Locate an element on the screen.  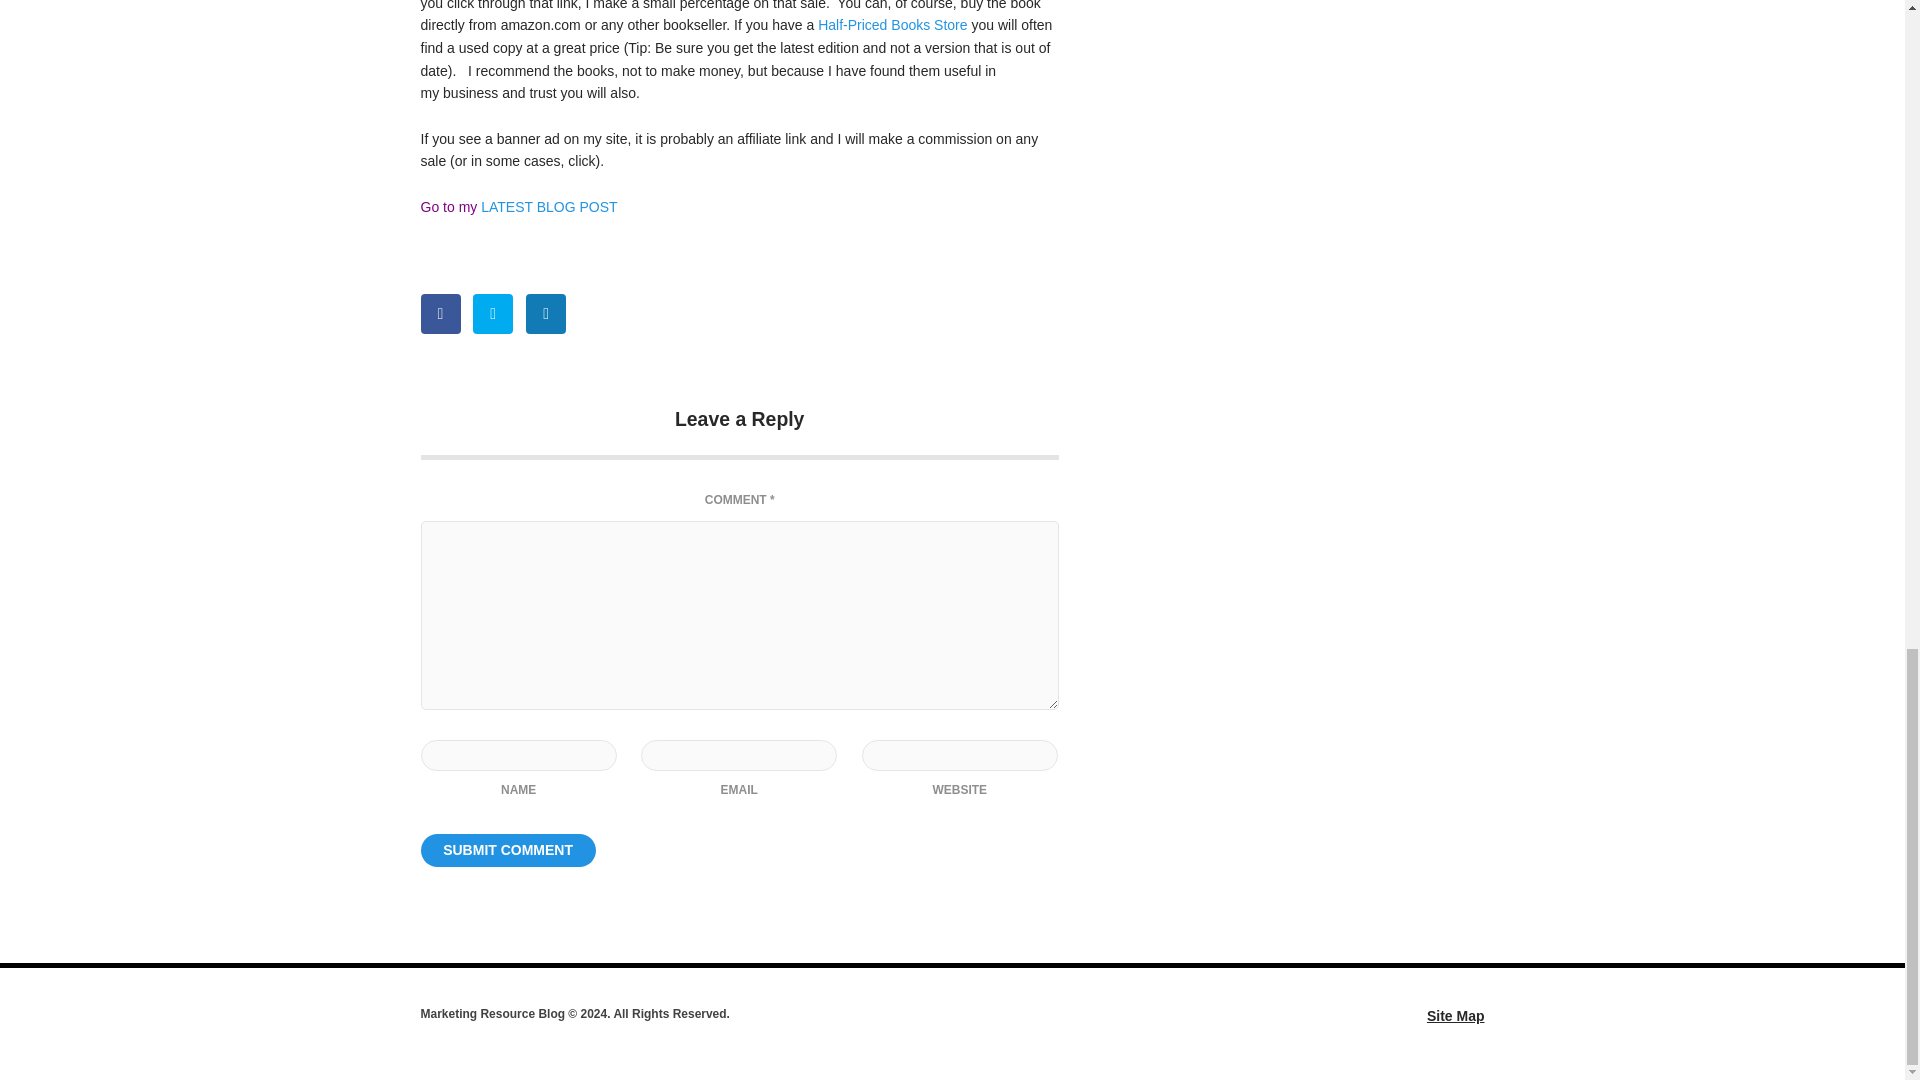
LATEST BLOG POST is located at coordinates (546, 206).